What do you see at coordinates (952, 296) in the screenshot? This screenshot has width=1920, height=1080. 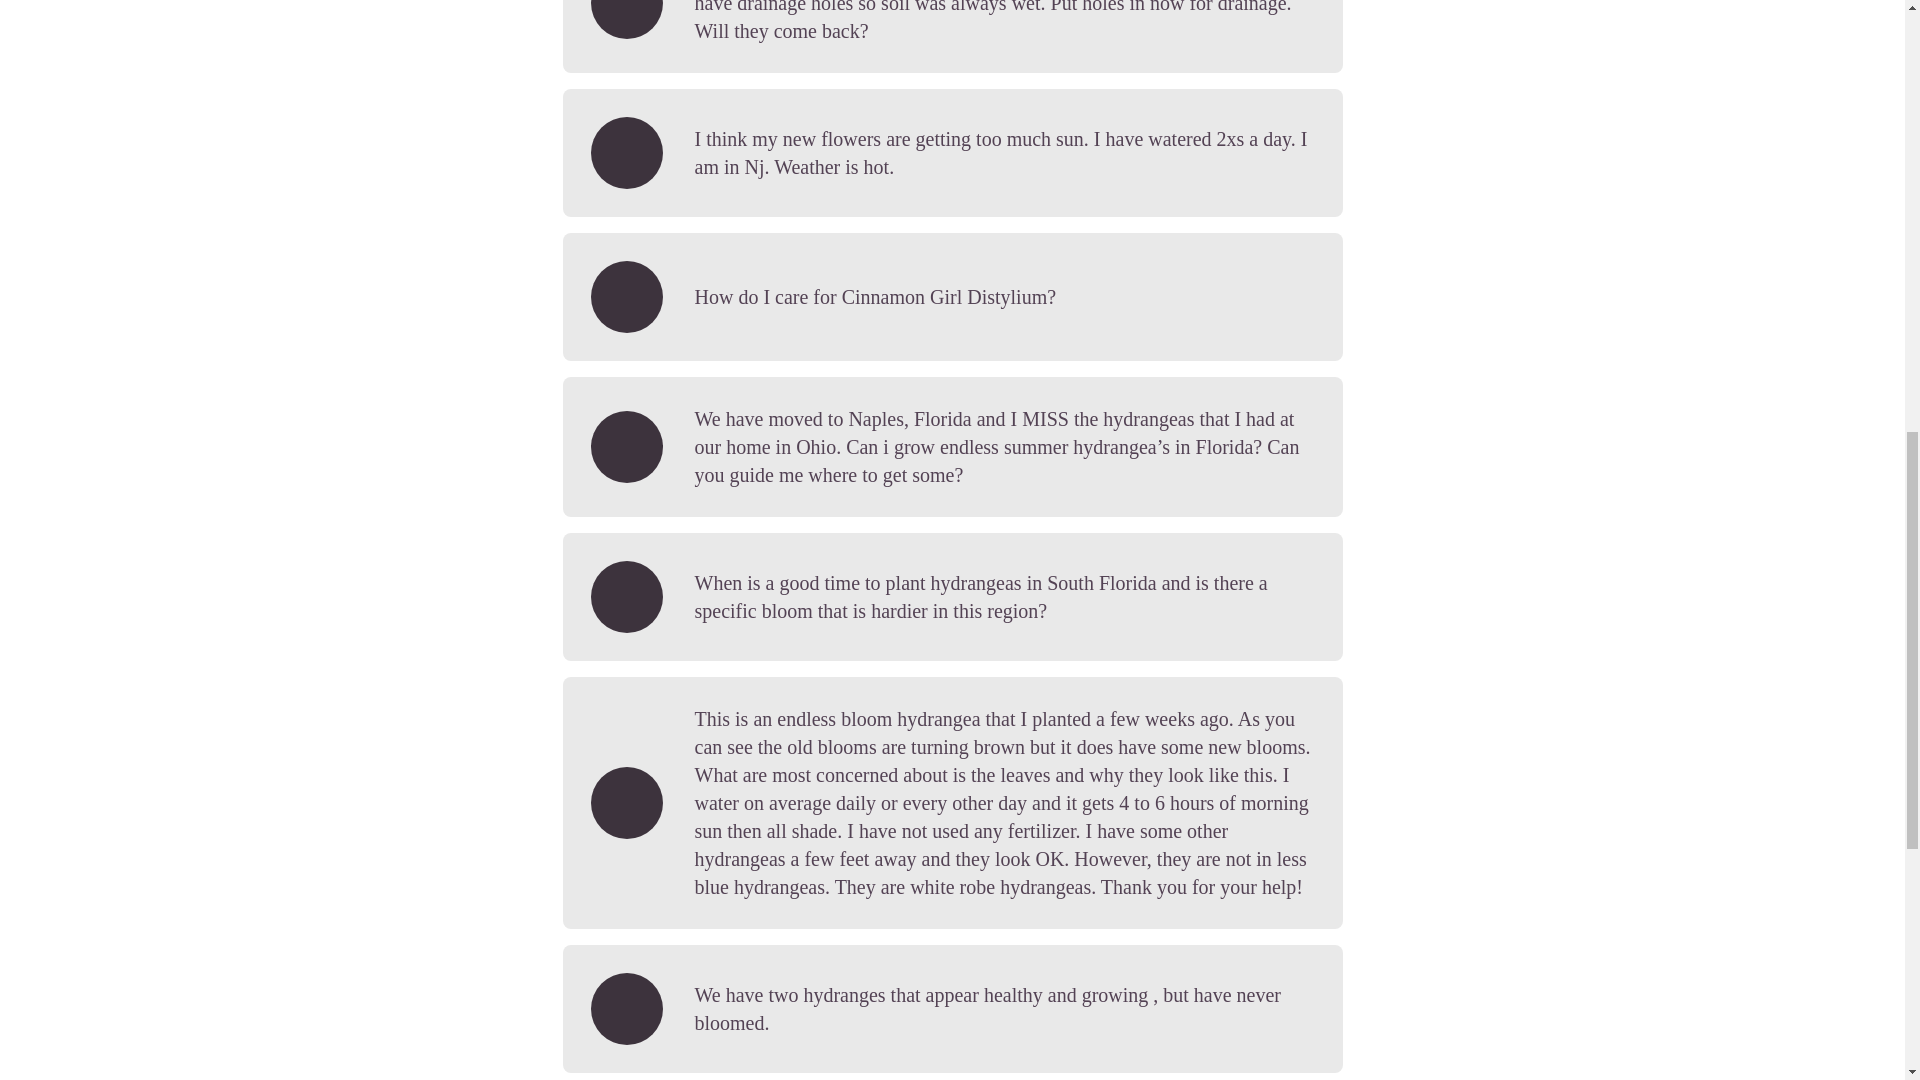 I see `How do I care for Cinnamon Girl Distylium?` at bounding box center [952, 296].